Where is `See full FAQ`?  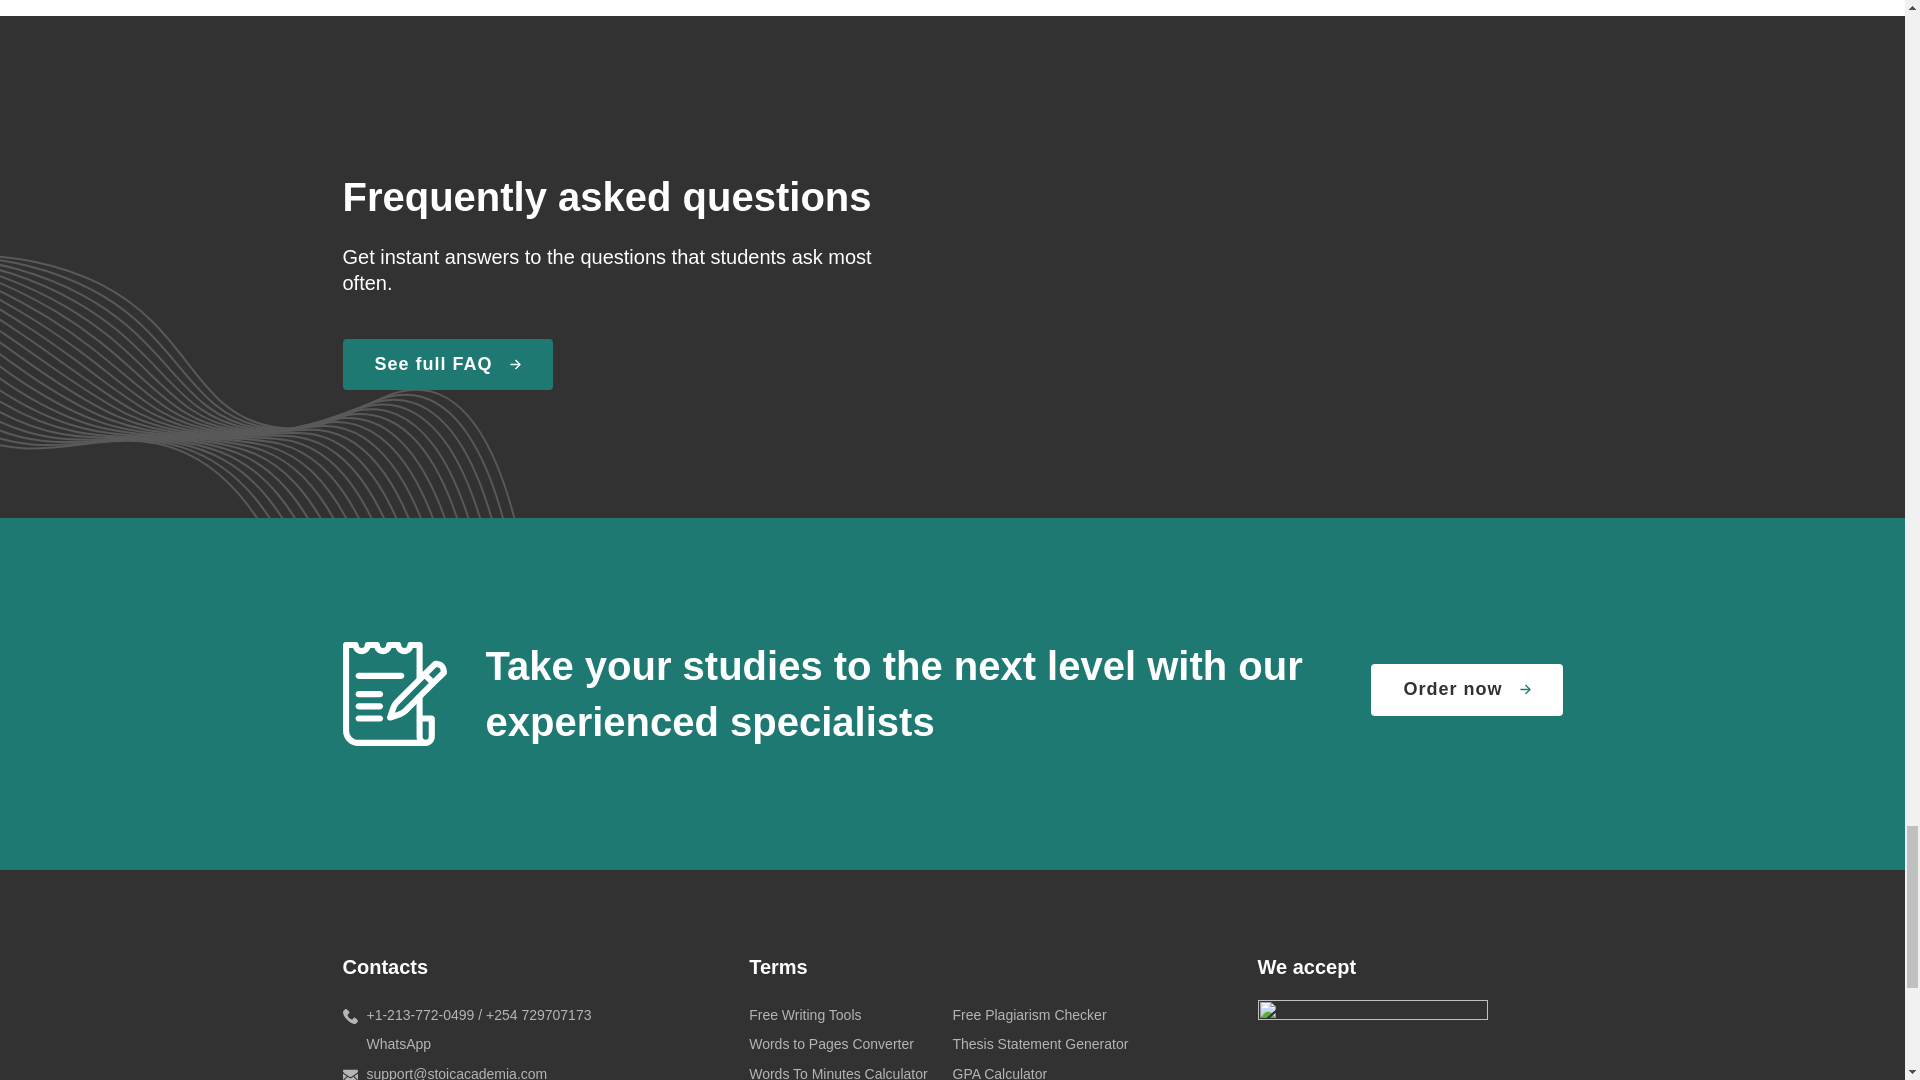
See full FAQ is located at coordinates (446, 364).